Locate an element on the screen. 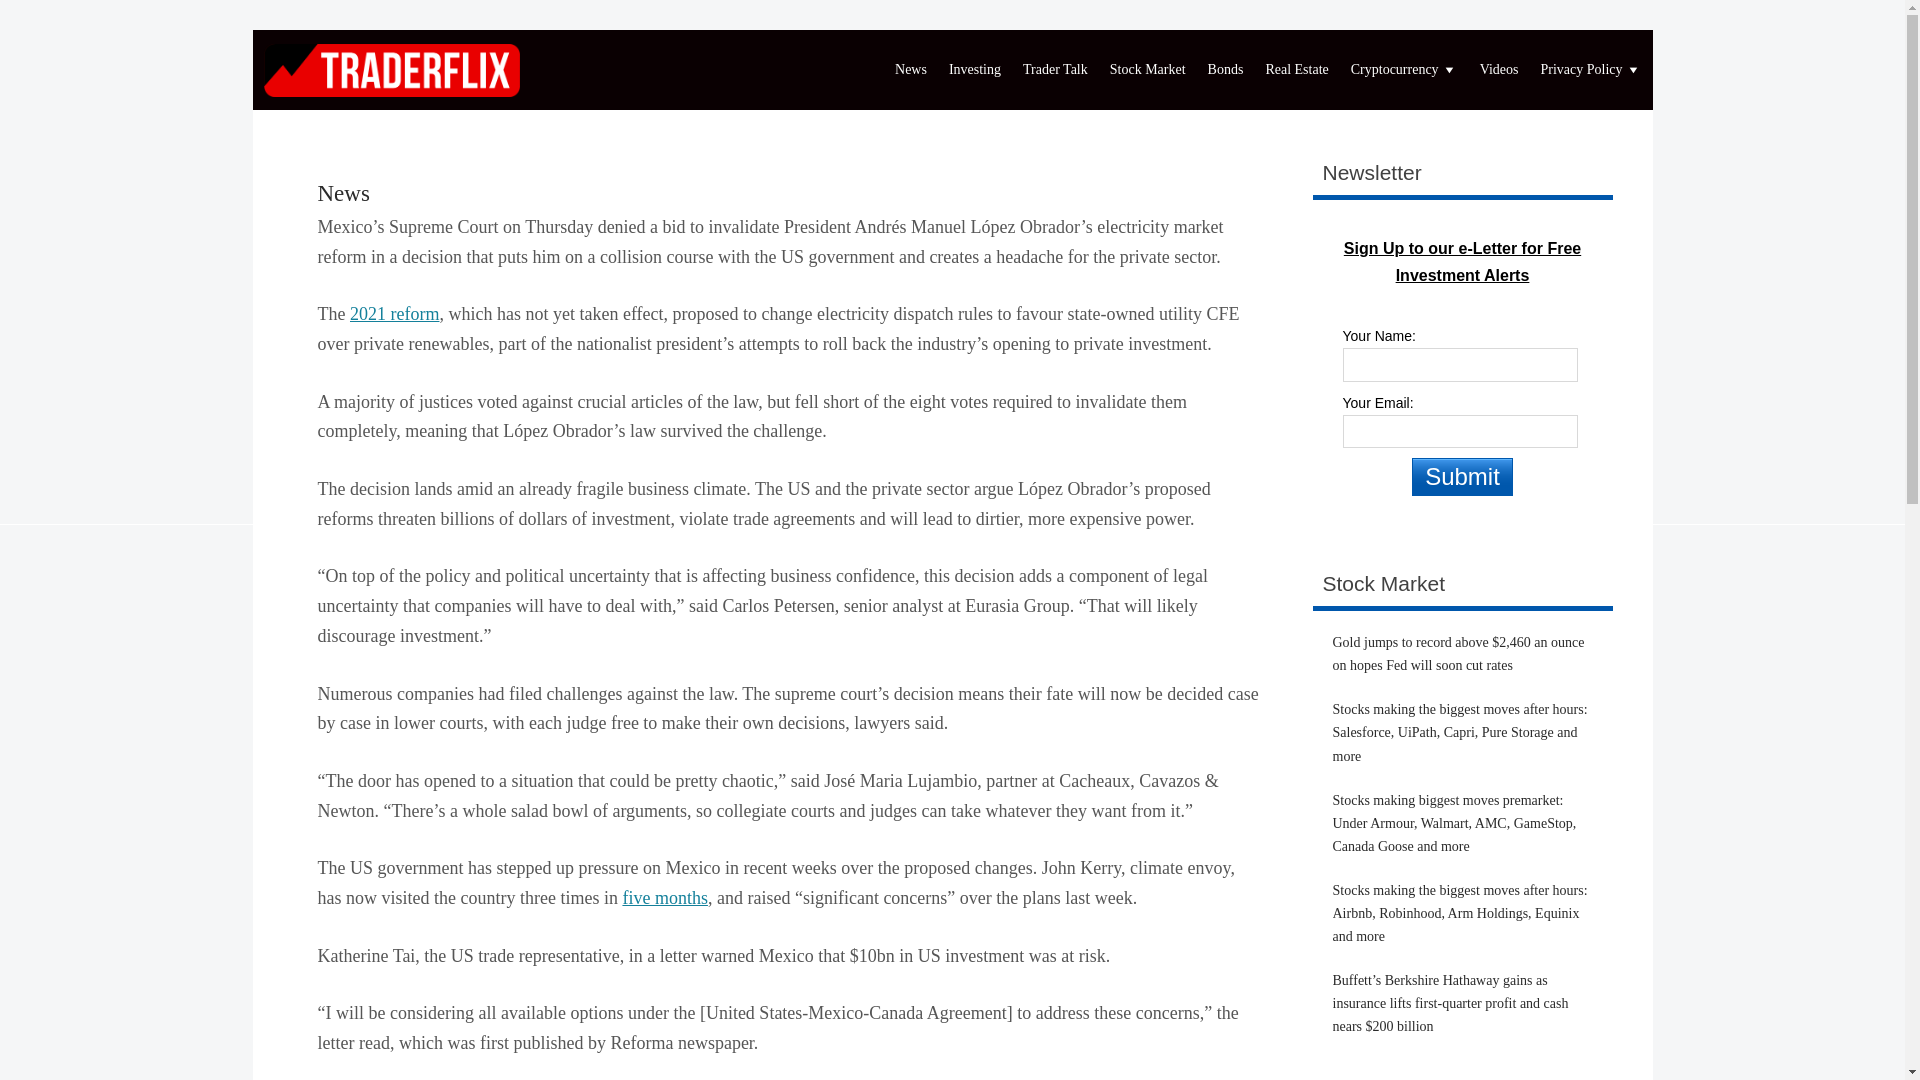 The image size is (1920, 1080). five months is located at coordinates (665, 898).